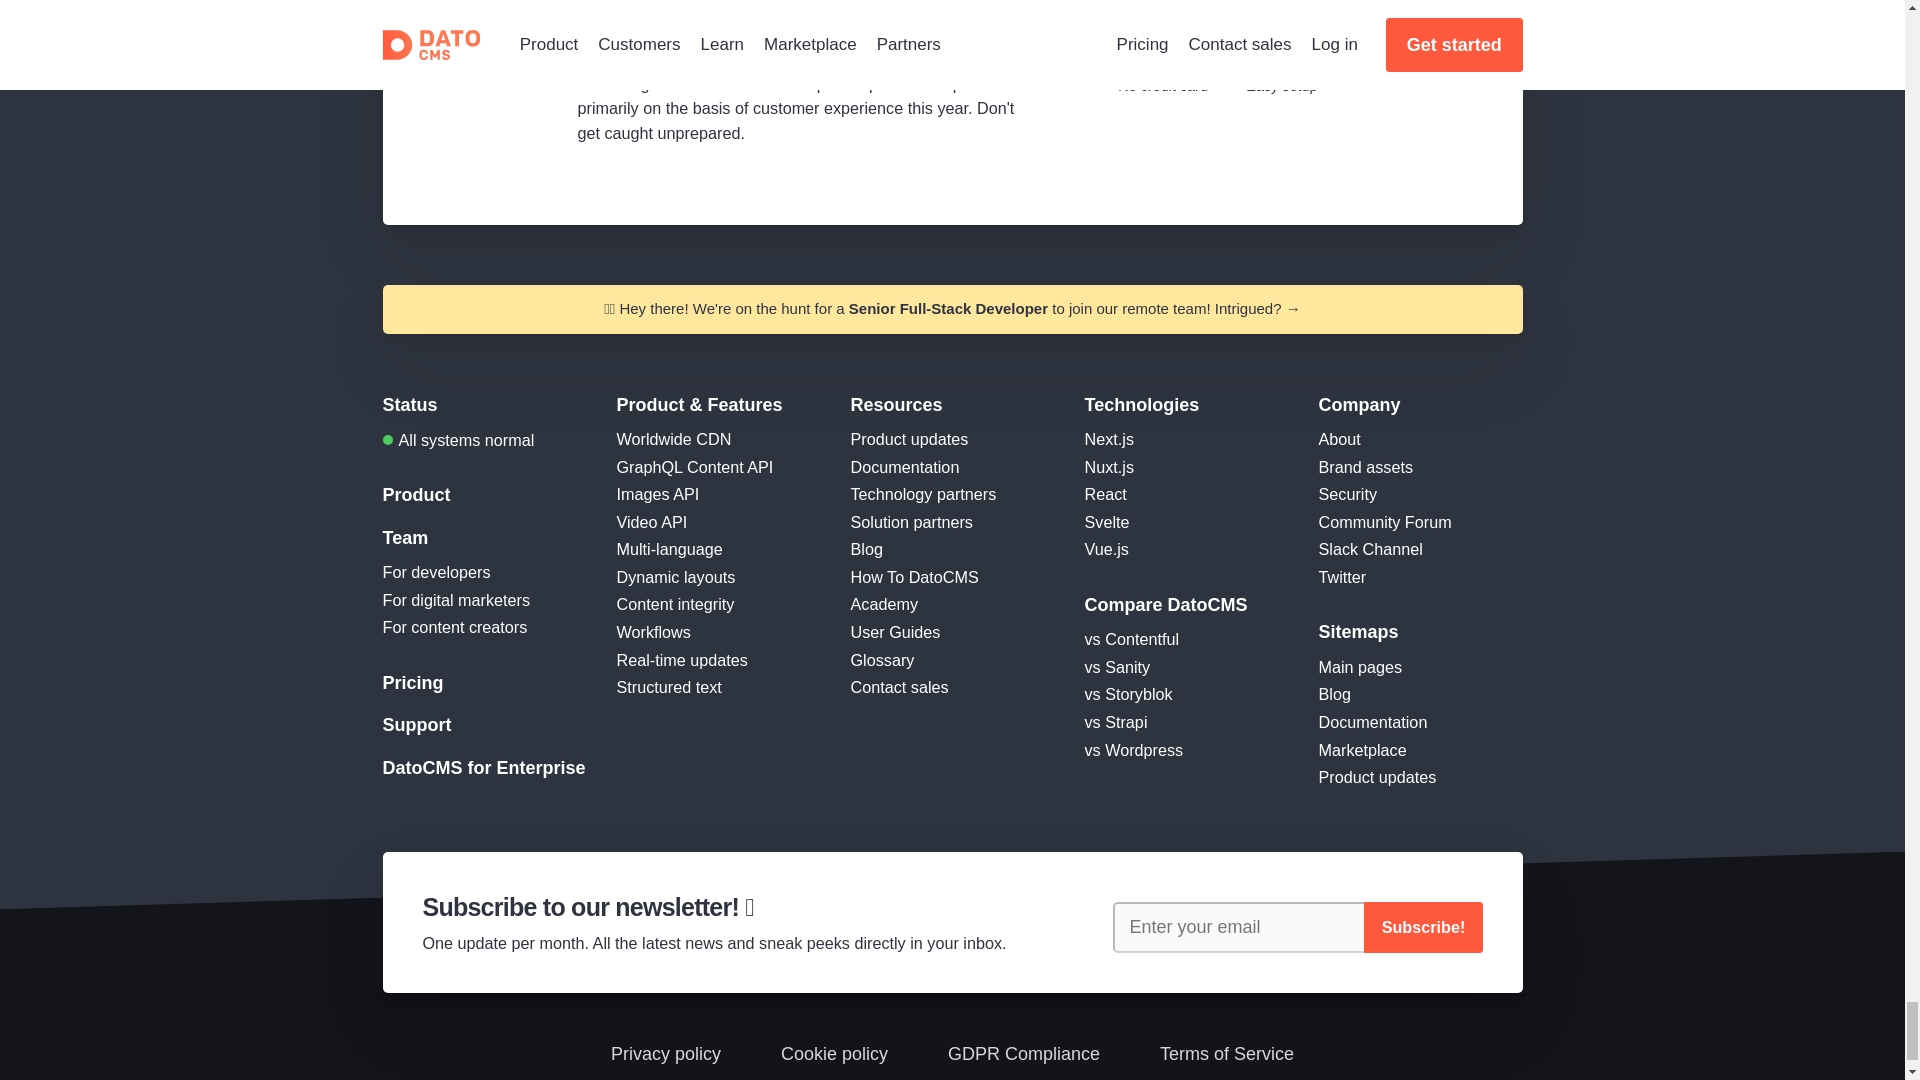 The width and height of the screenshot is (1920, 1080). Describe the element at coordinates (676, 577) in the screenshot. I see `Dynamic layouts CMS` at that location.